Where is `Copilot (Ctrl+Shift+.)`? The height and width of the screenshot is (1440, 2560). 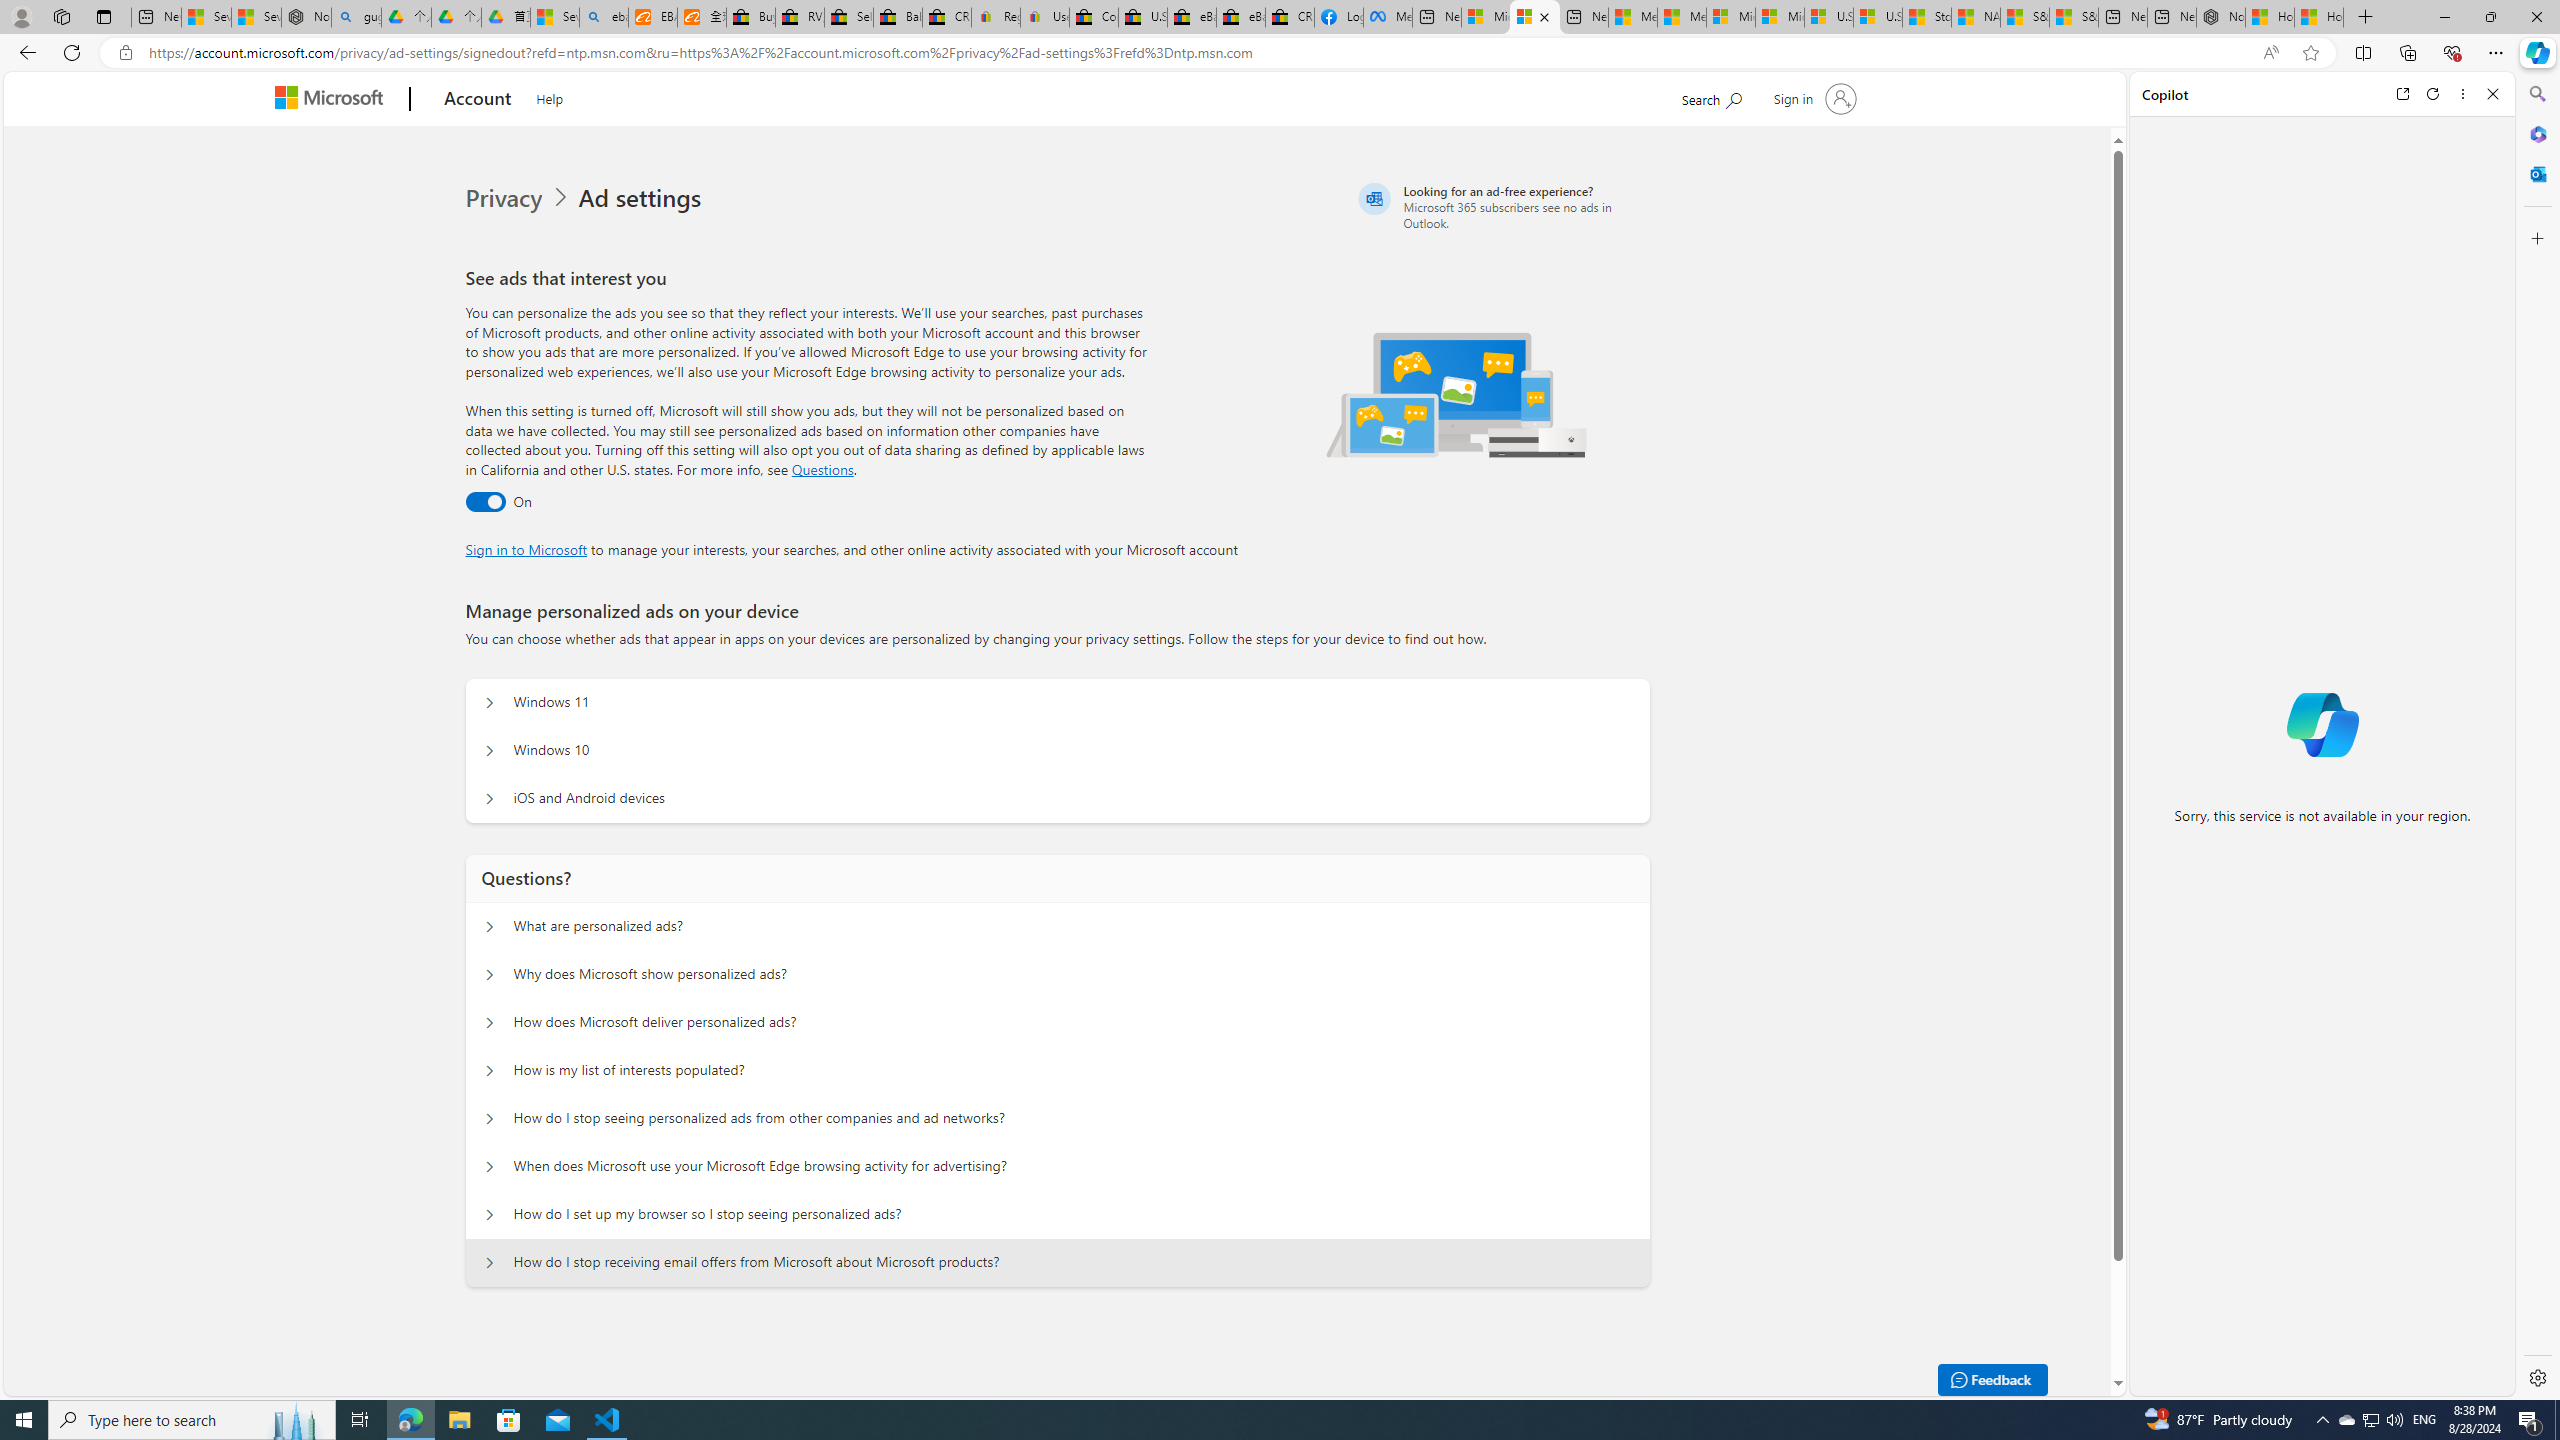
Copilot (Ctrl+Shift+.) is located at coordinates (2536, 52).